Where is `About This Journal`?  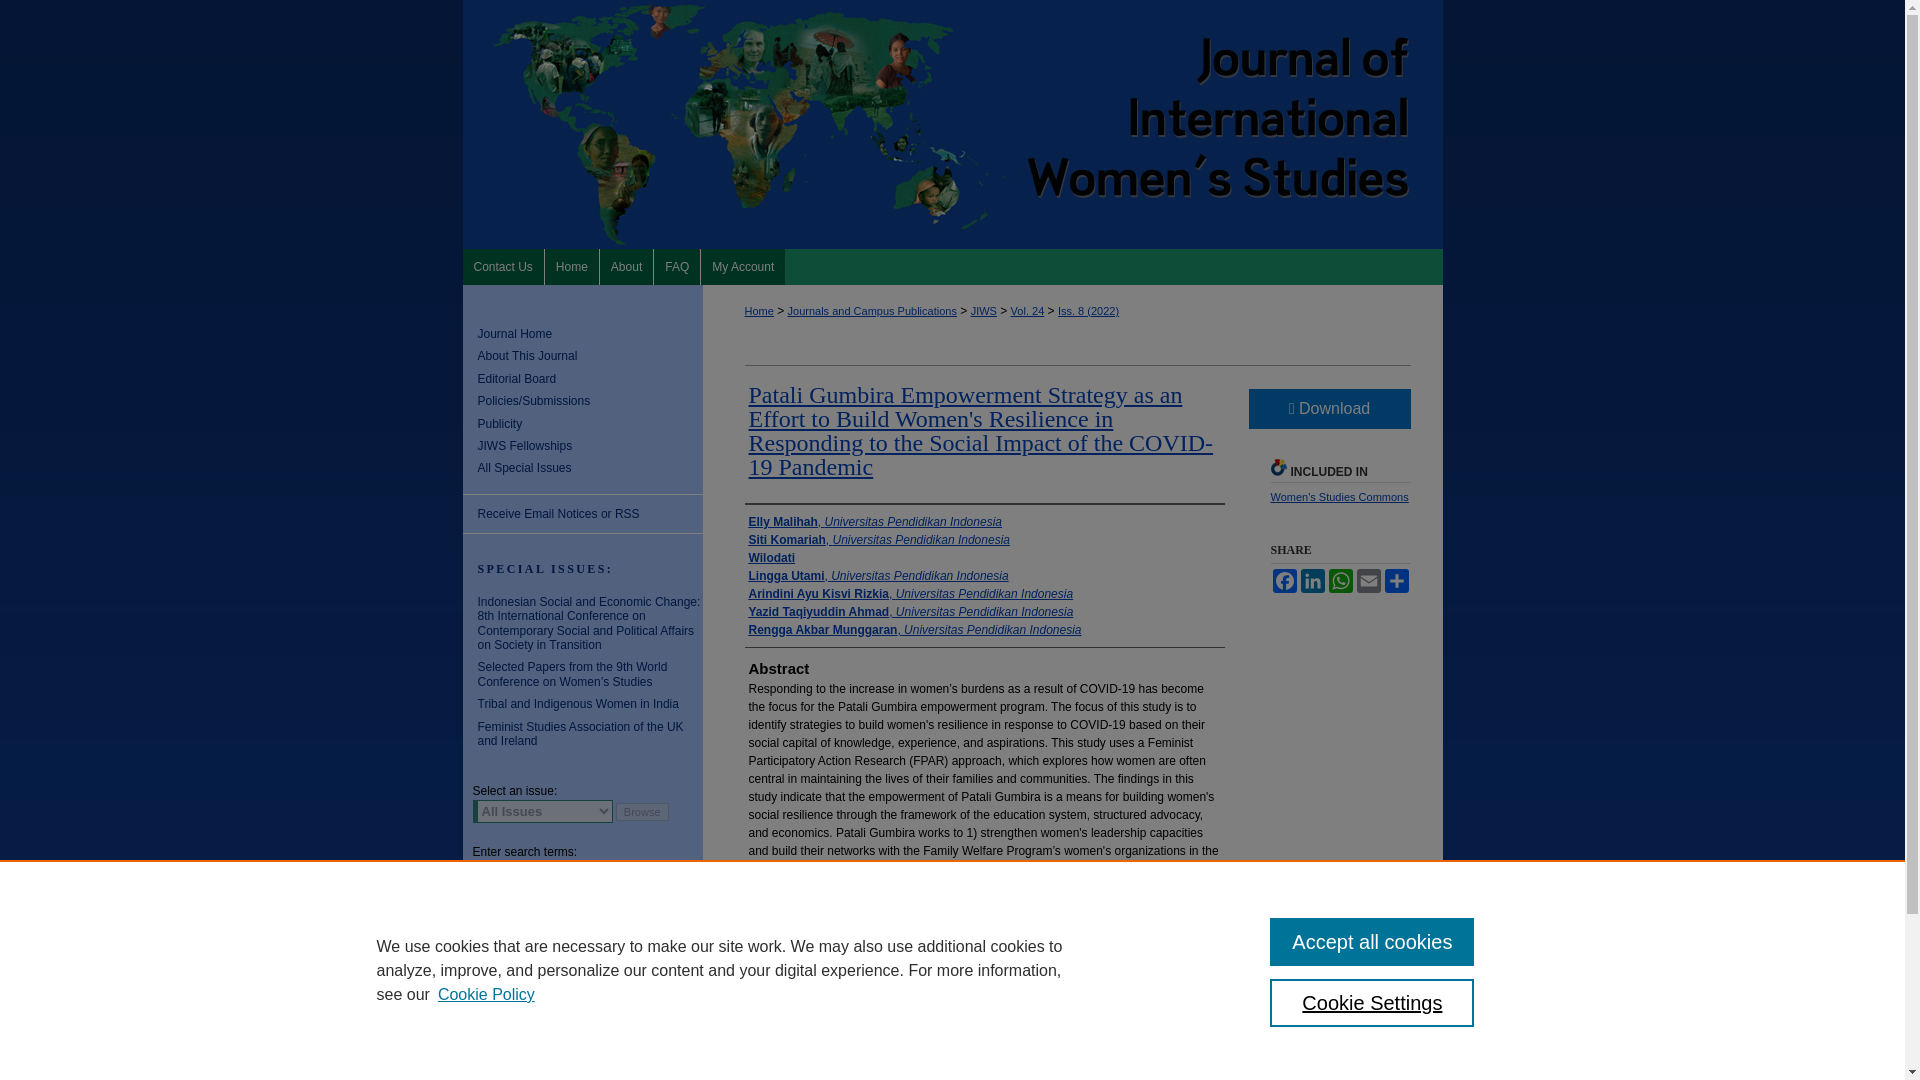 About This Journal is located at coordinates (590, 355).